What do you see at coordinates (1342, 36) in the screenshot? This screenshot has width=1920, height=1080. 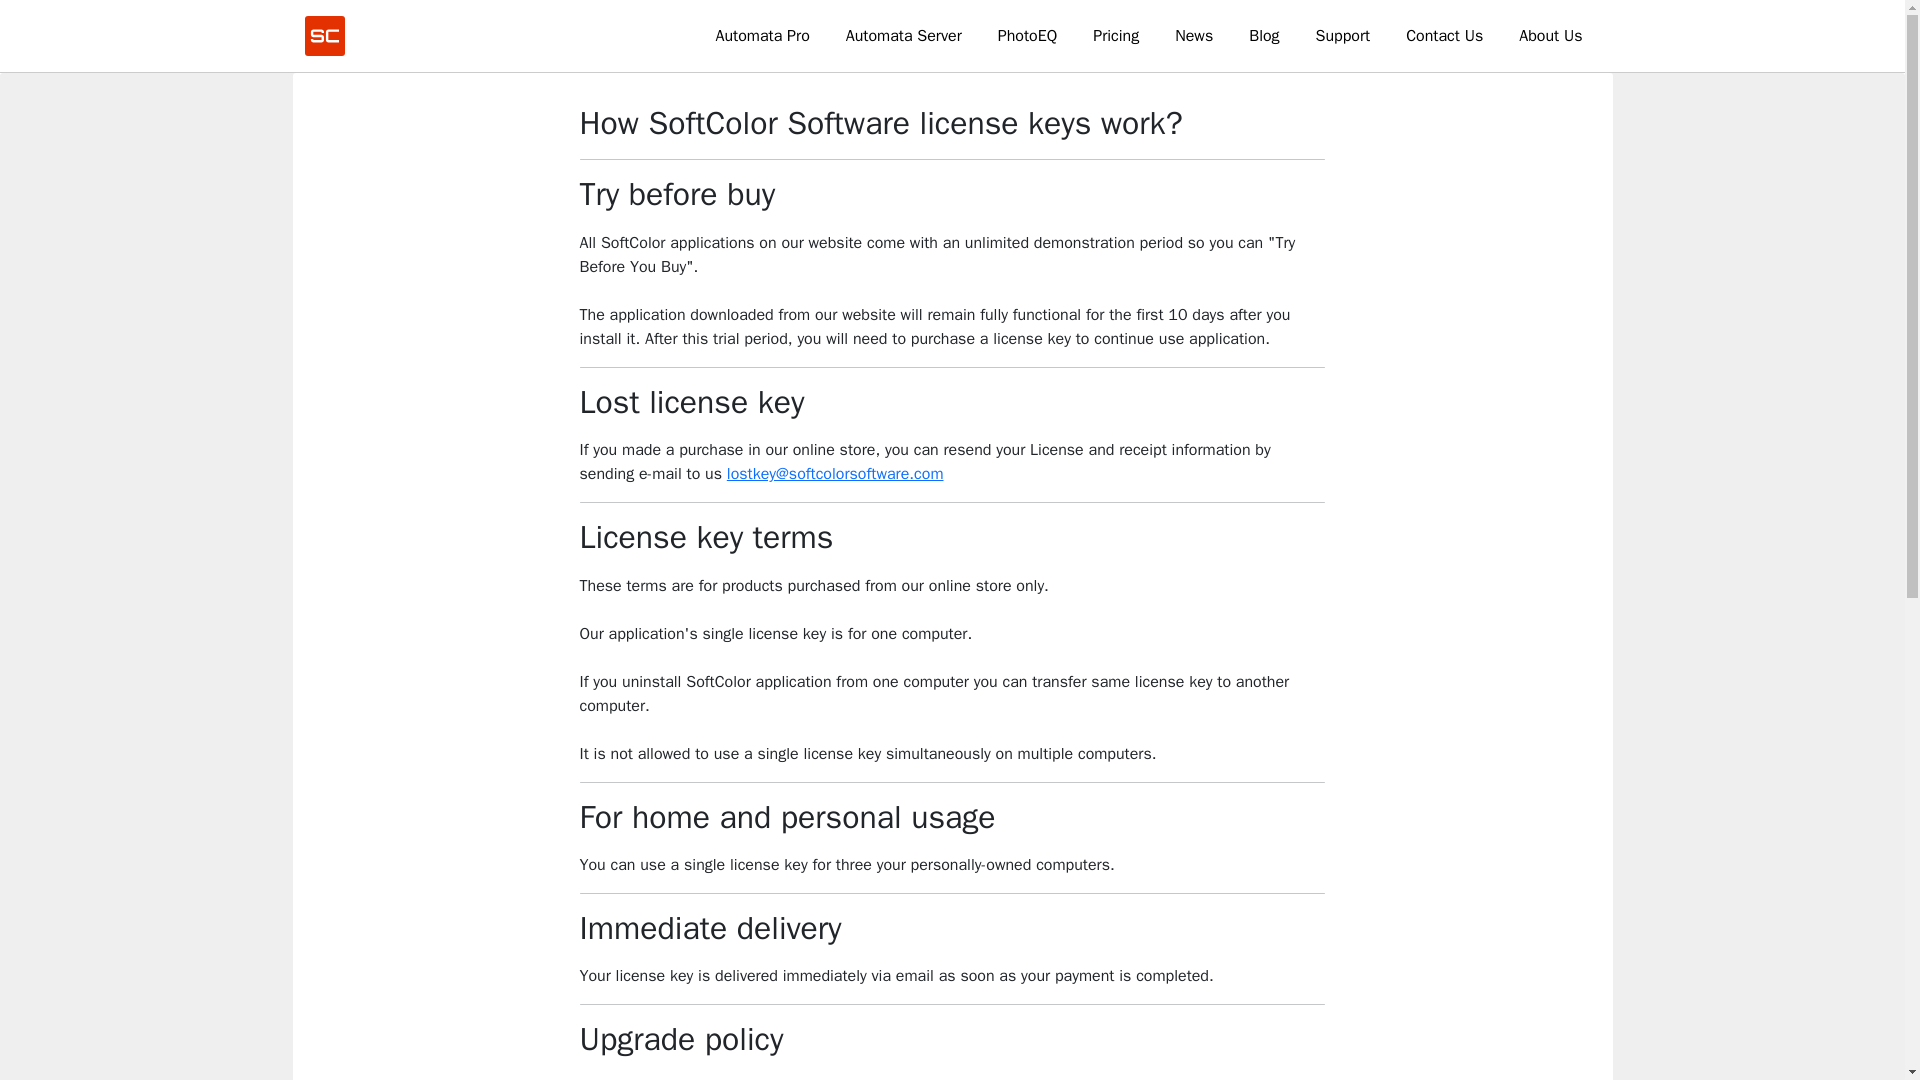 I see `Support` at bounding box center [1342, 36].